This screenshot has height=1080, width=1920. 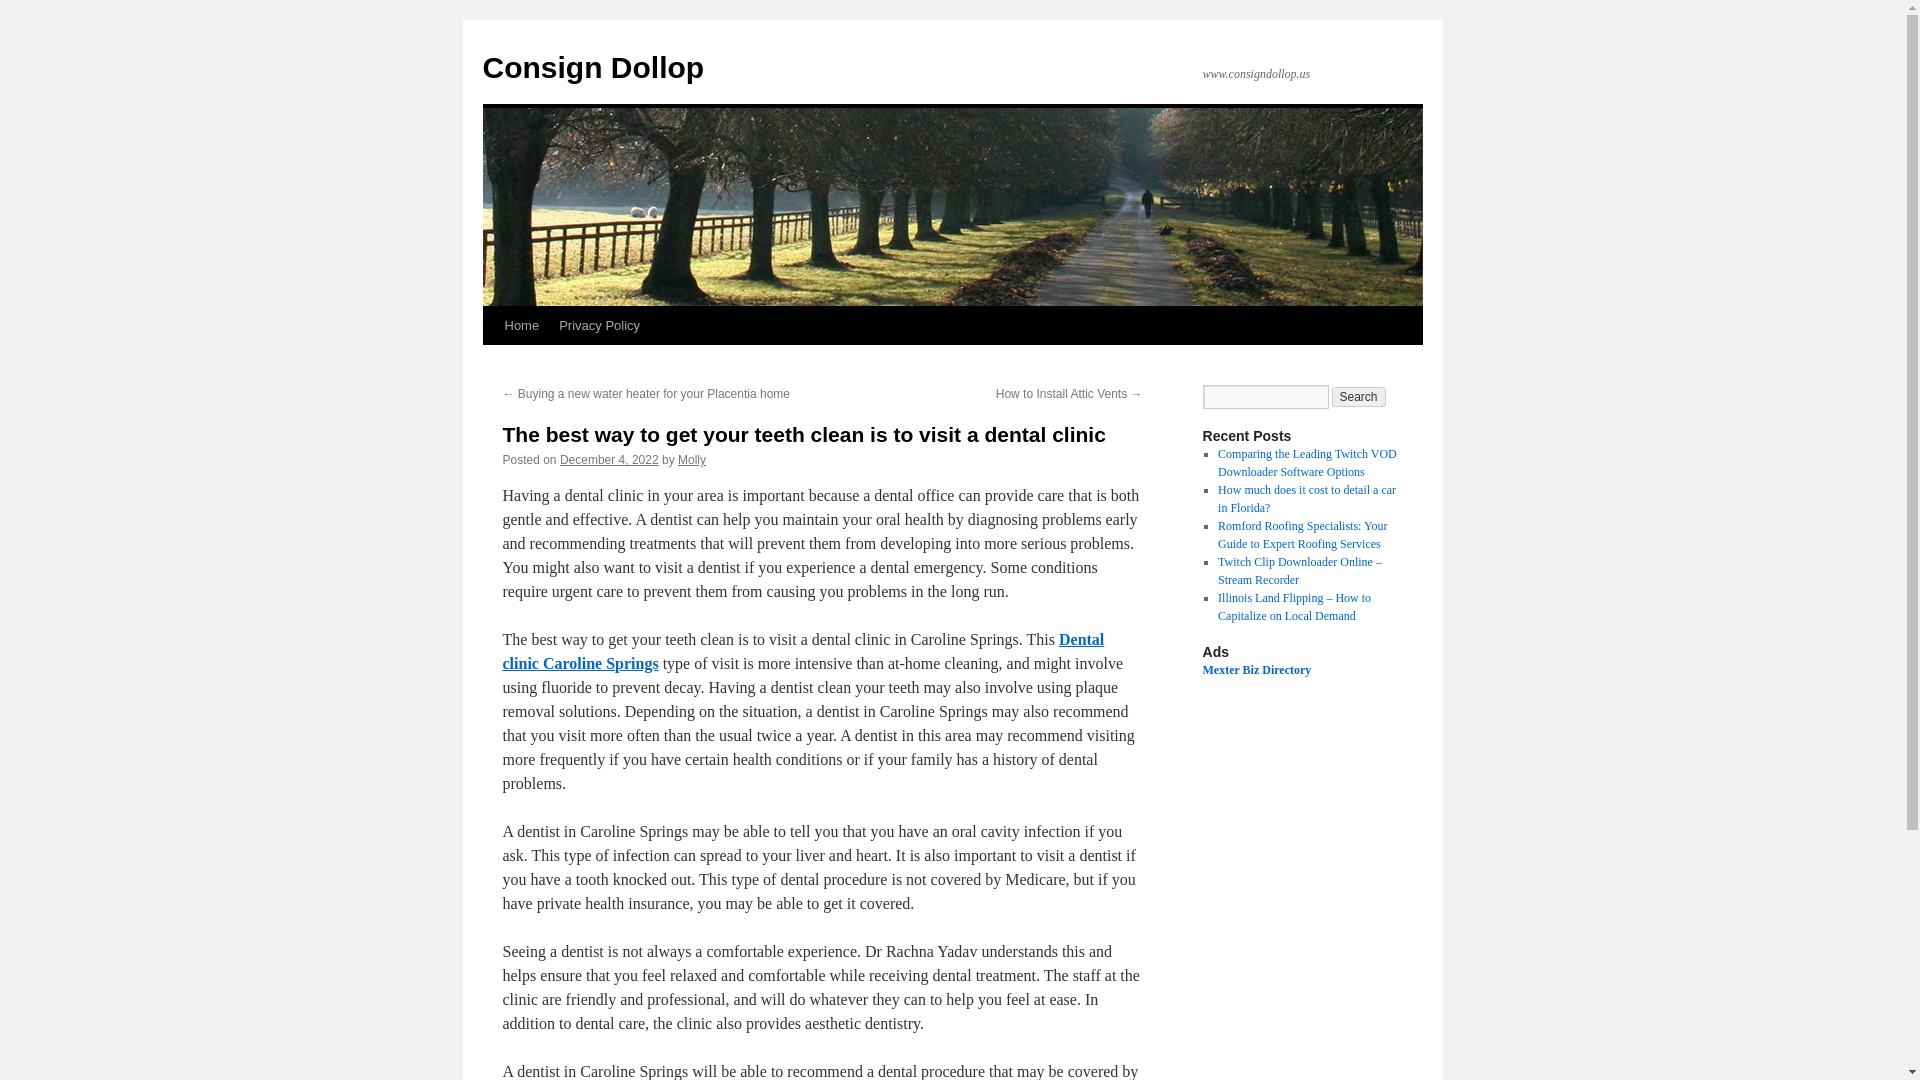 What do you see at coordinates (609, 459) in the screenshot?
I see `December 4, 2022` at bounding box center [609, 459].